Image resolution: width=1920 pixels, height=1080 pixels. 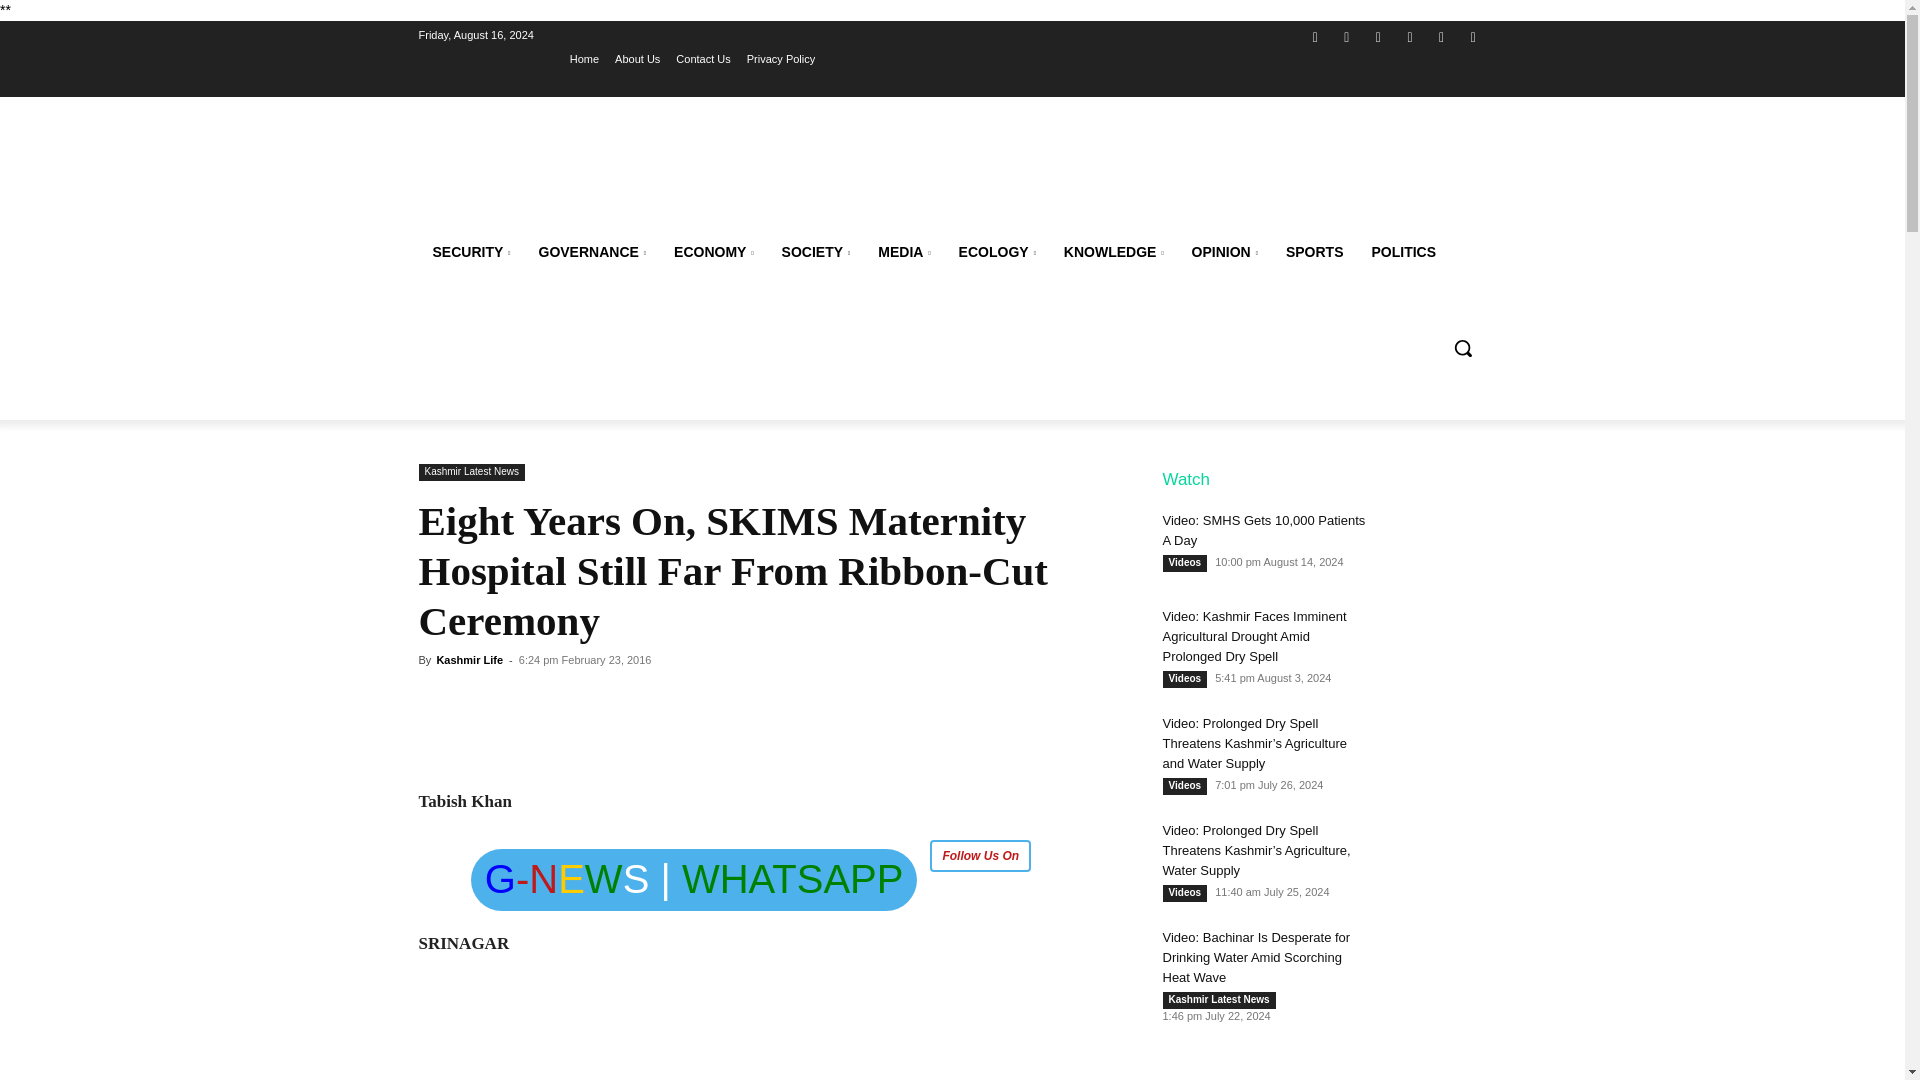 What do you see at coordinates (1442, 36) in the screenshot?
I see `WhatsApp` at bounding box center [1442, 36].